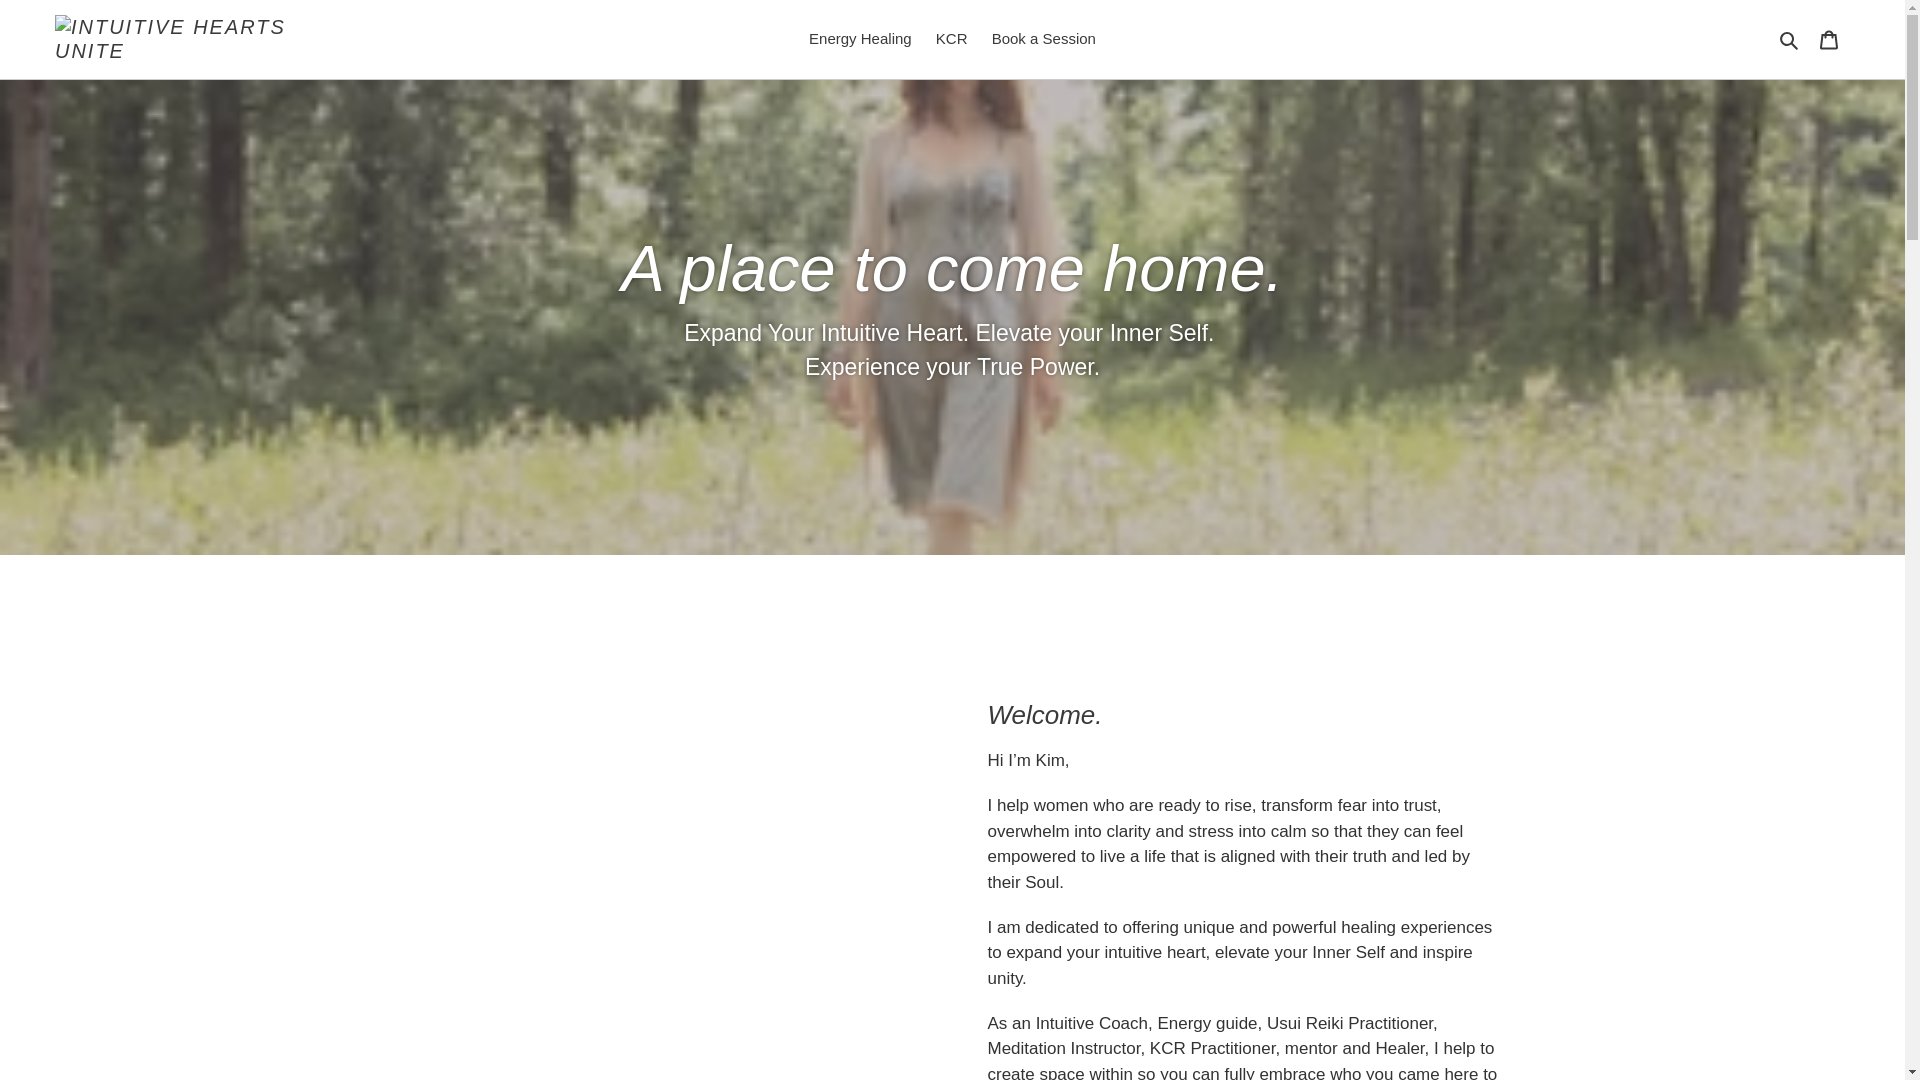  What do you see at coordinates (1829, 39) in the screenshot?
I see `Cart` at bounding box center [1829, 39].